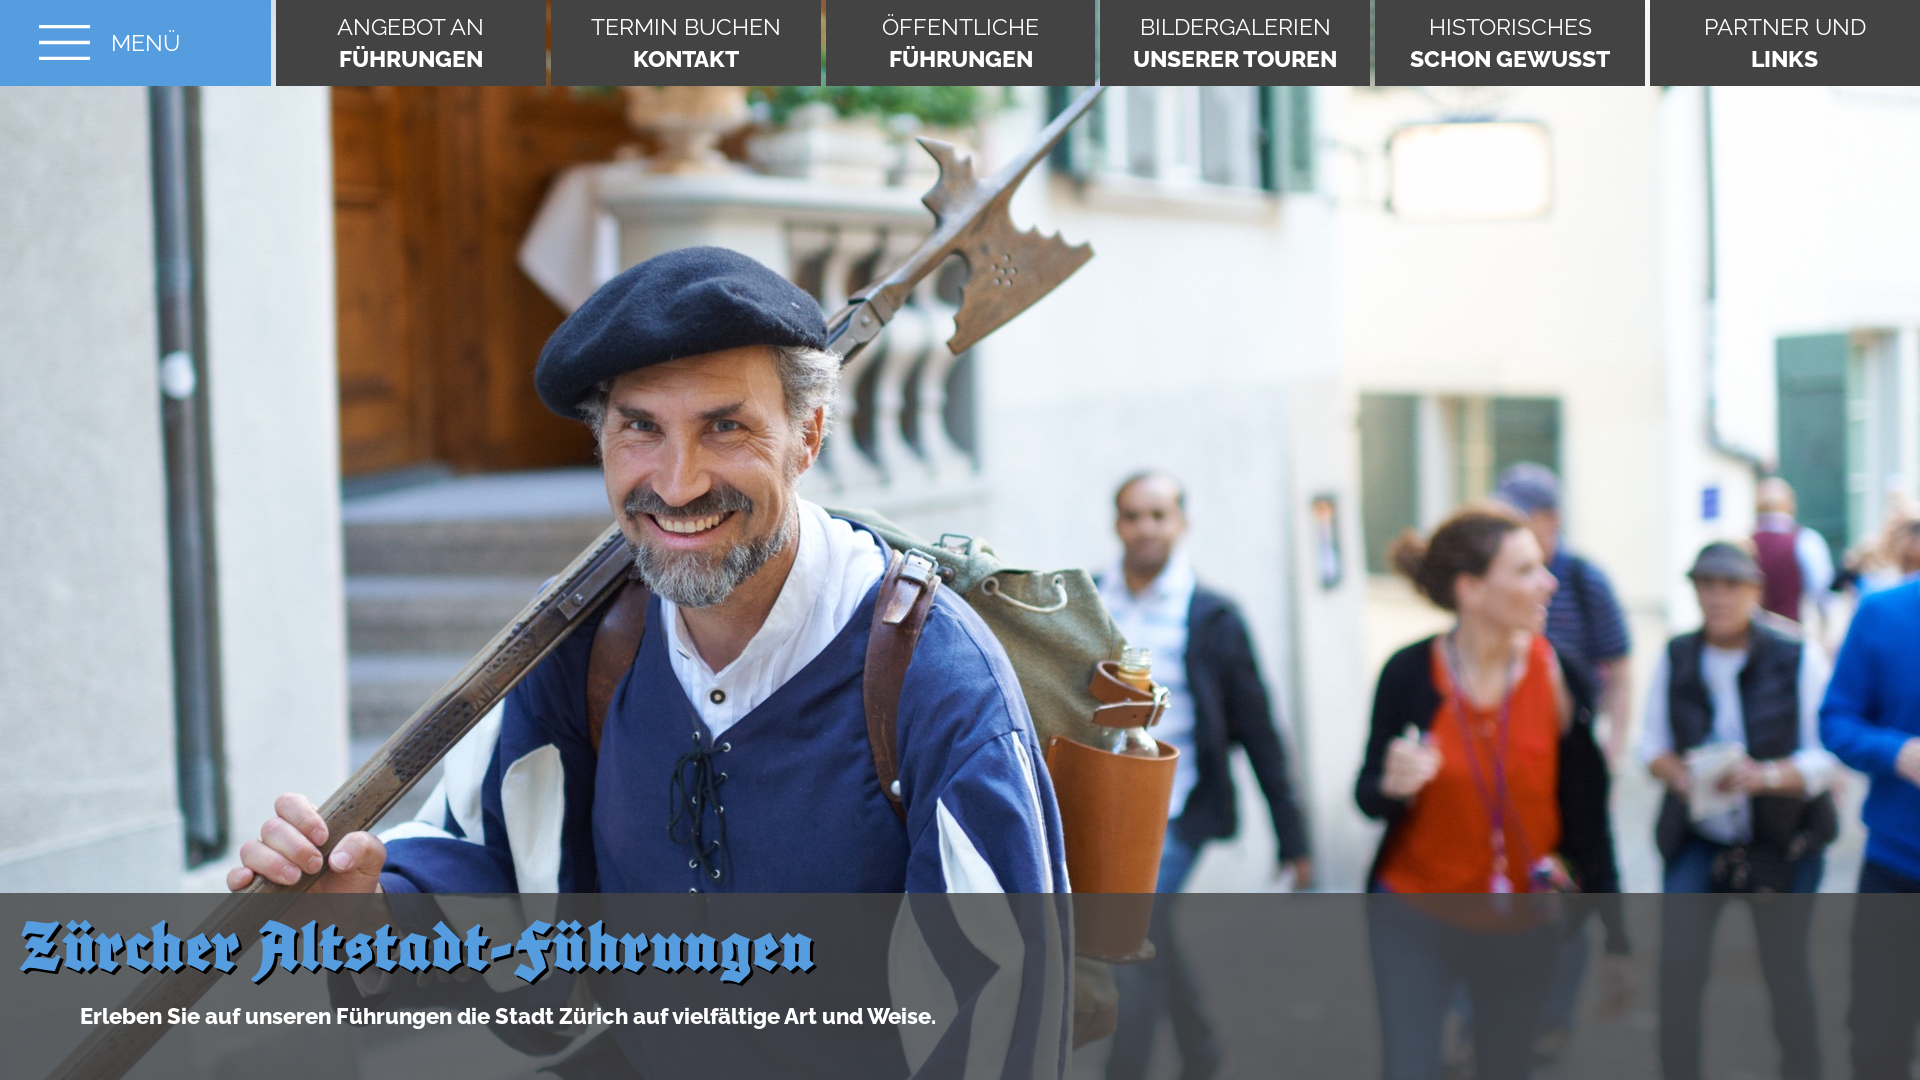 The height and width of the screenshot is (1080, 1920). I want to click on TERMIN BUCHEN
KONTAKT, so click(686, 43).